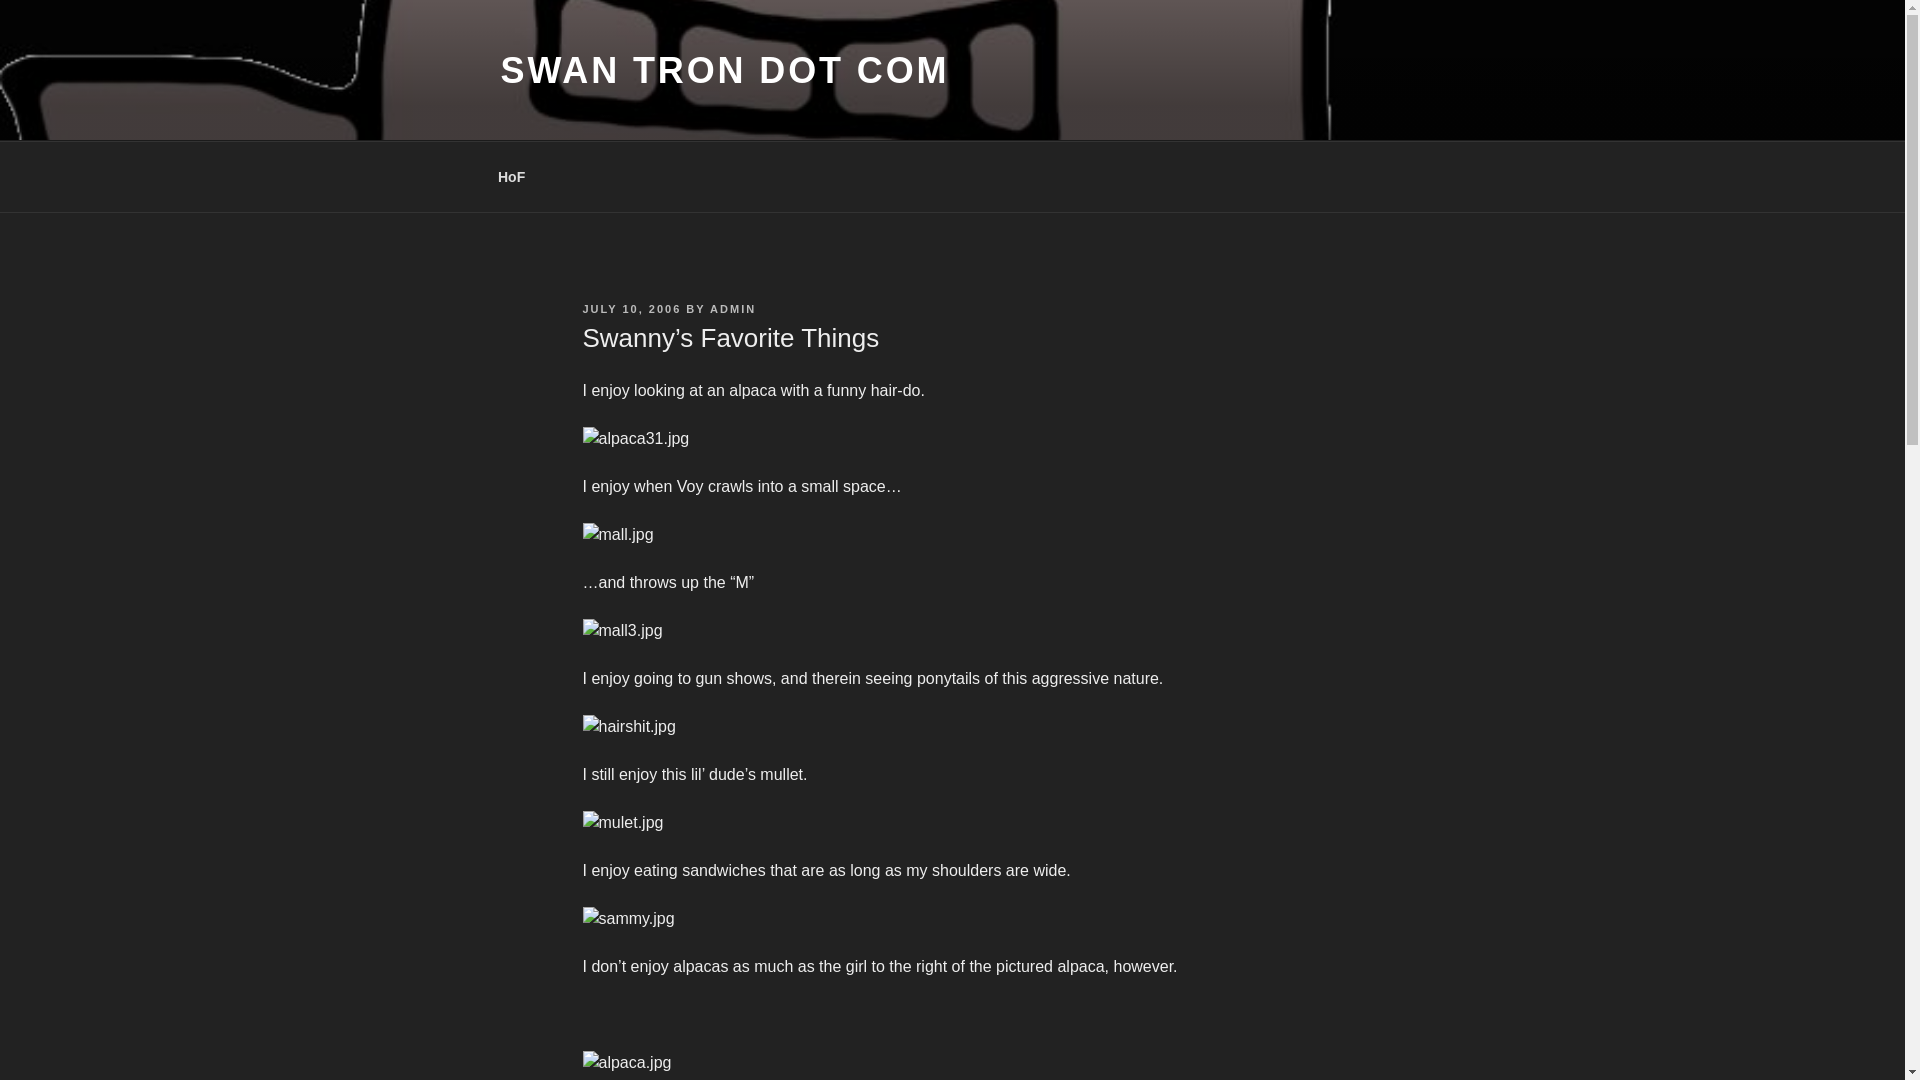 This screenshot has height=1080, width=1920. Describe the element at coordinates (510, 176) in the screenshot. I see `HoF` at that location.